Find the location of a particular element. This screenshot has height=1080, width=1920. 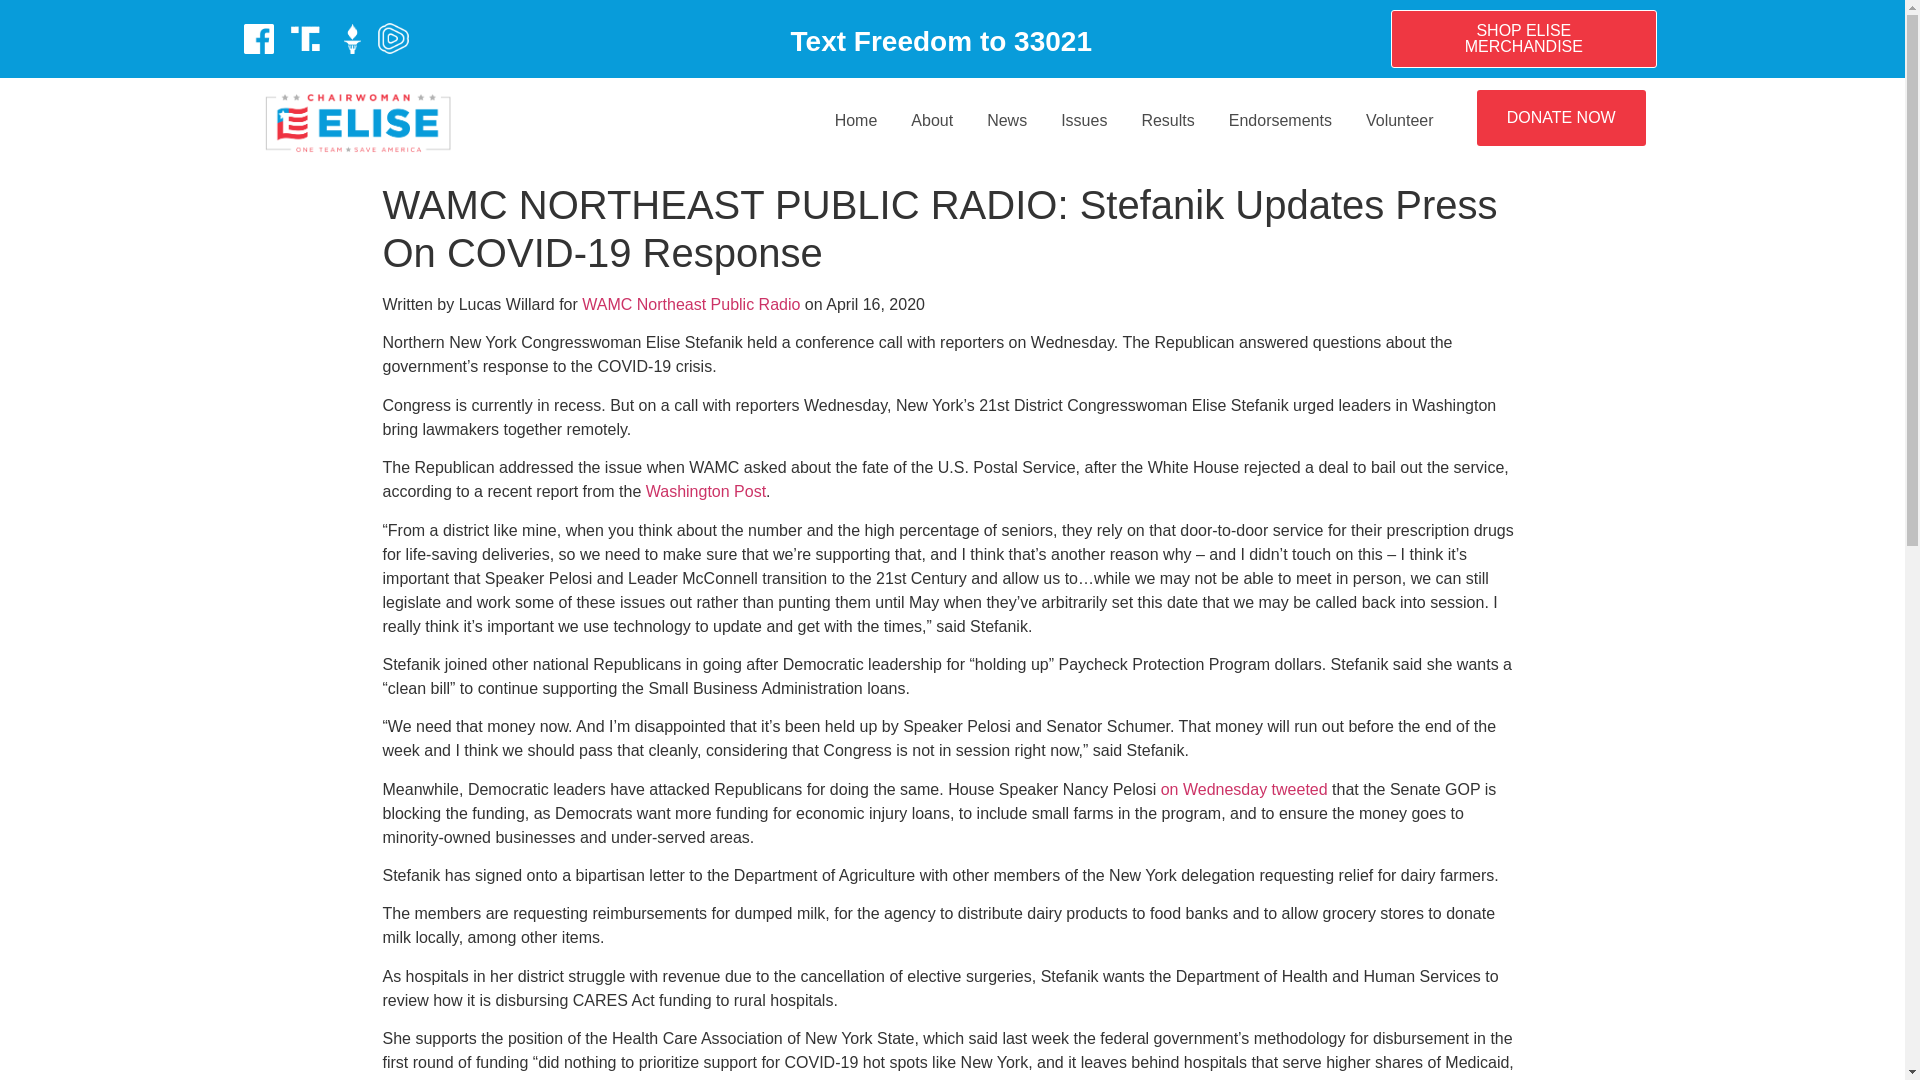

rumble-4560335-3789609 white is located at coordinates (393, 38).